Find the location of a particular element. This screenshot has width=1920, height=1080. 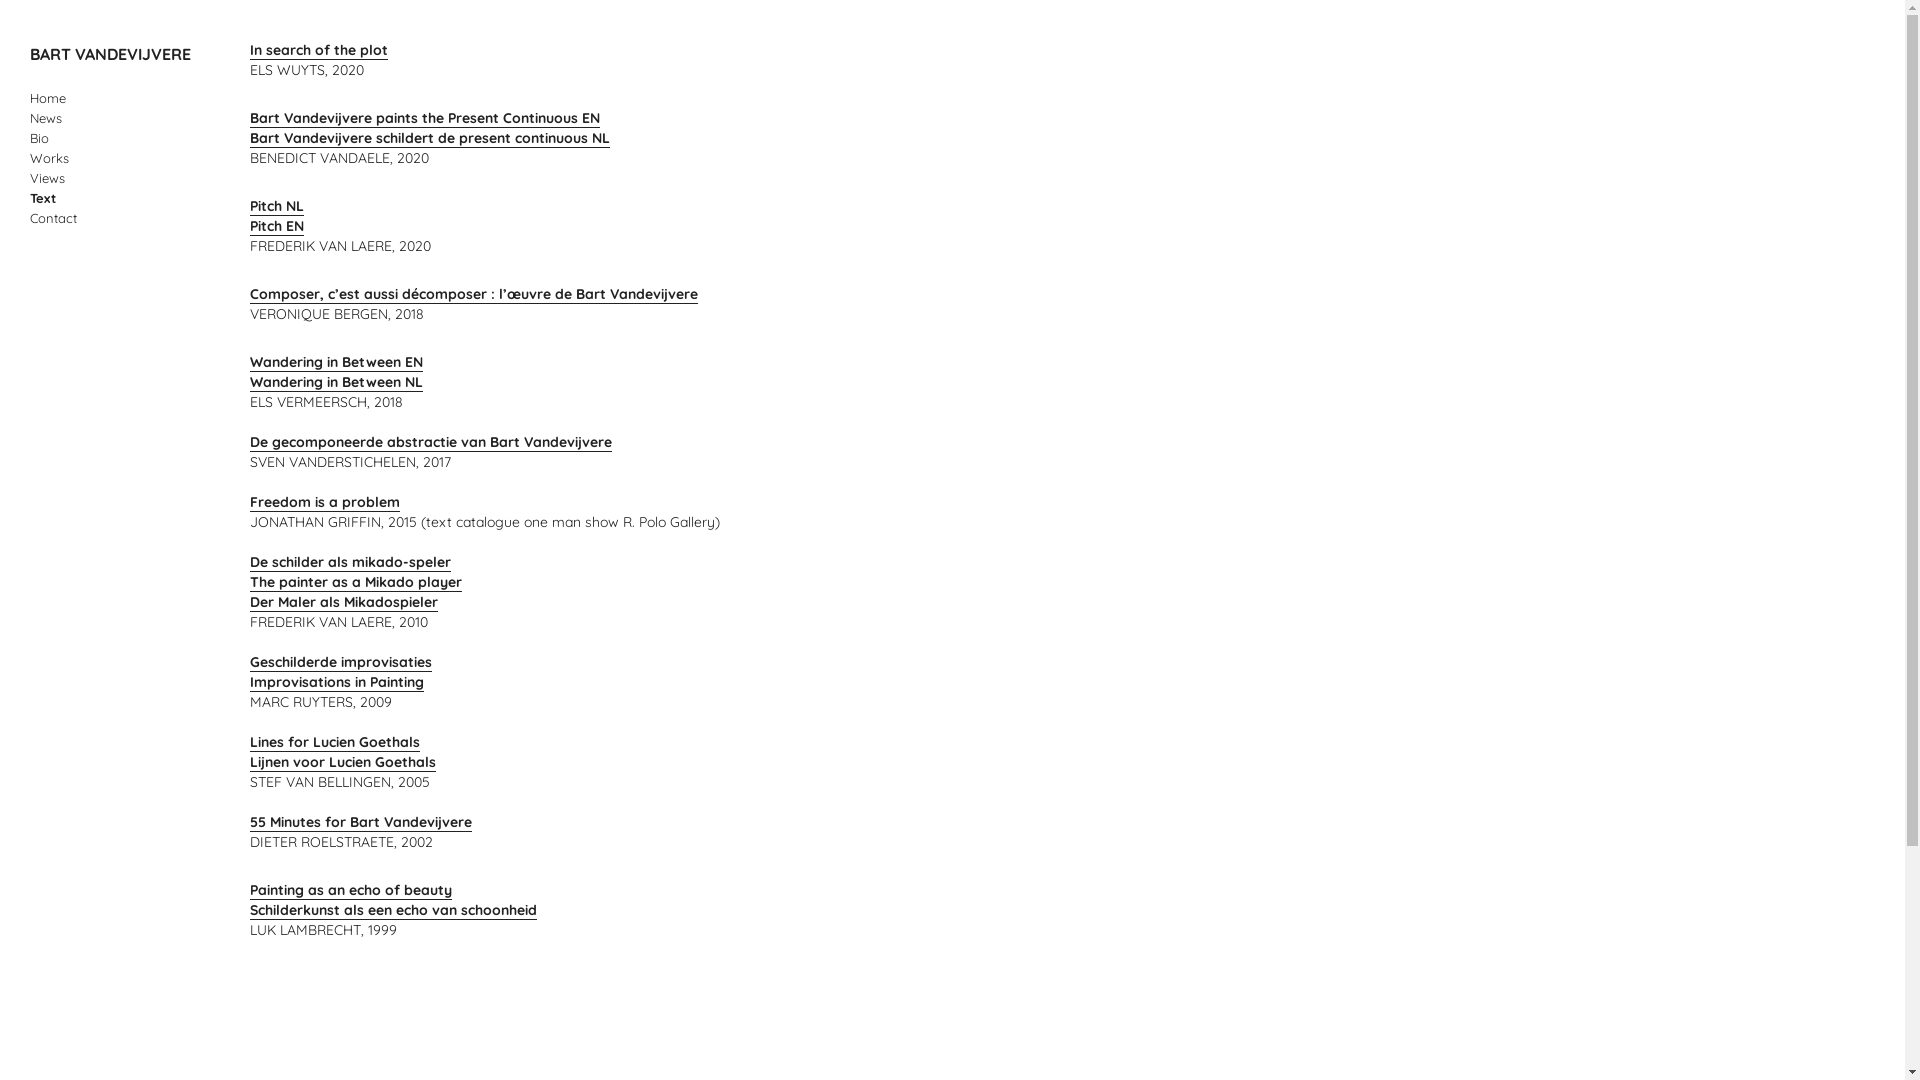

Wandering in Between EN is located at coordinates (336, 362).